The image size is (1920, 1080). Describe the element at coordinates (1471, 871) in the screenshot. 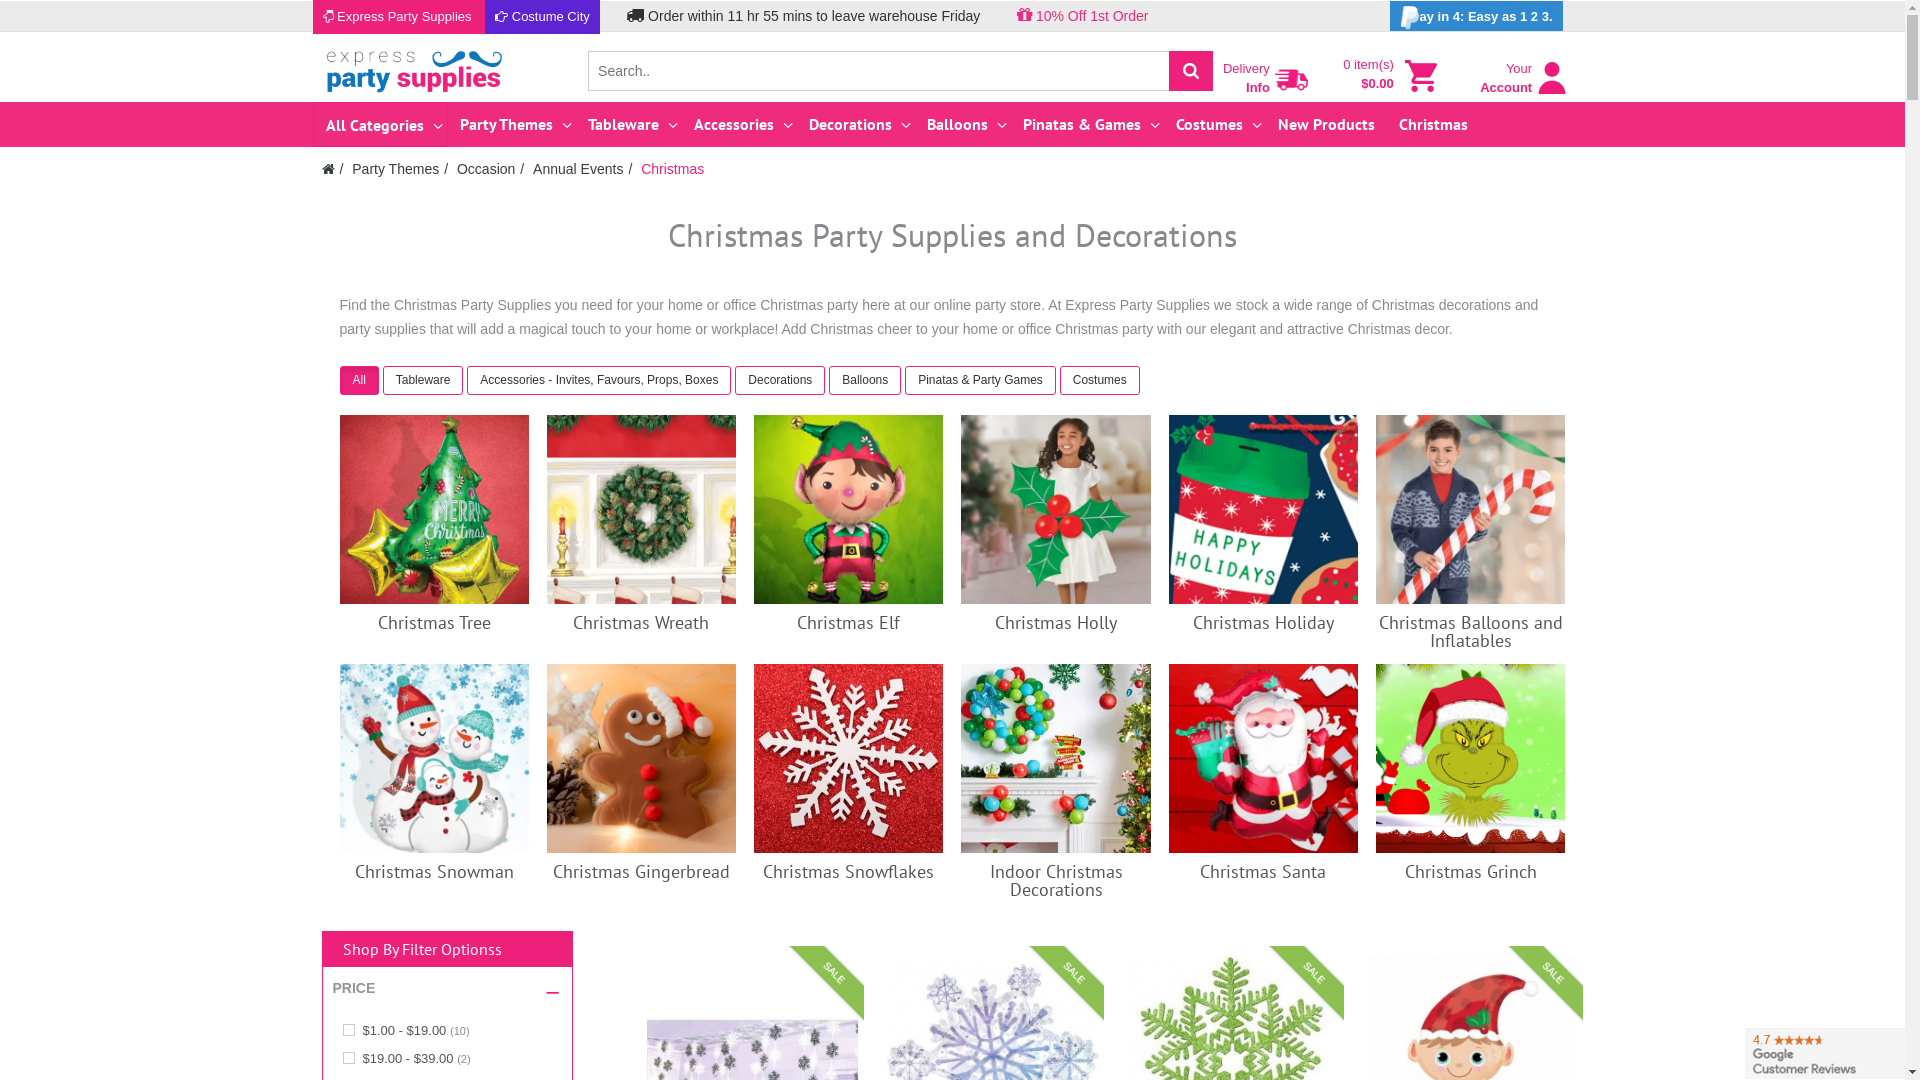

I see `Christmas Grinch` at that location.